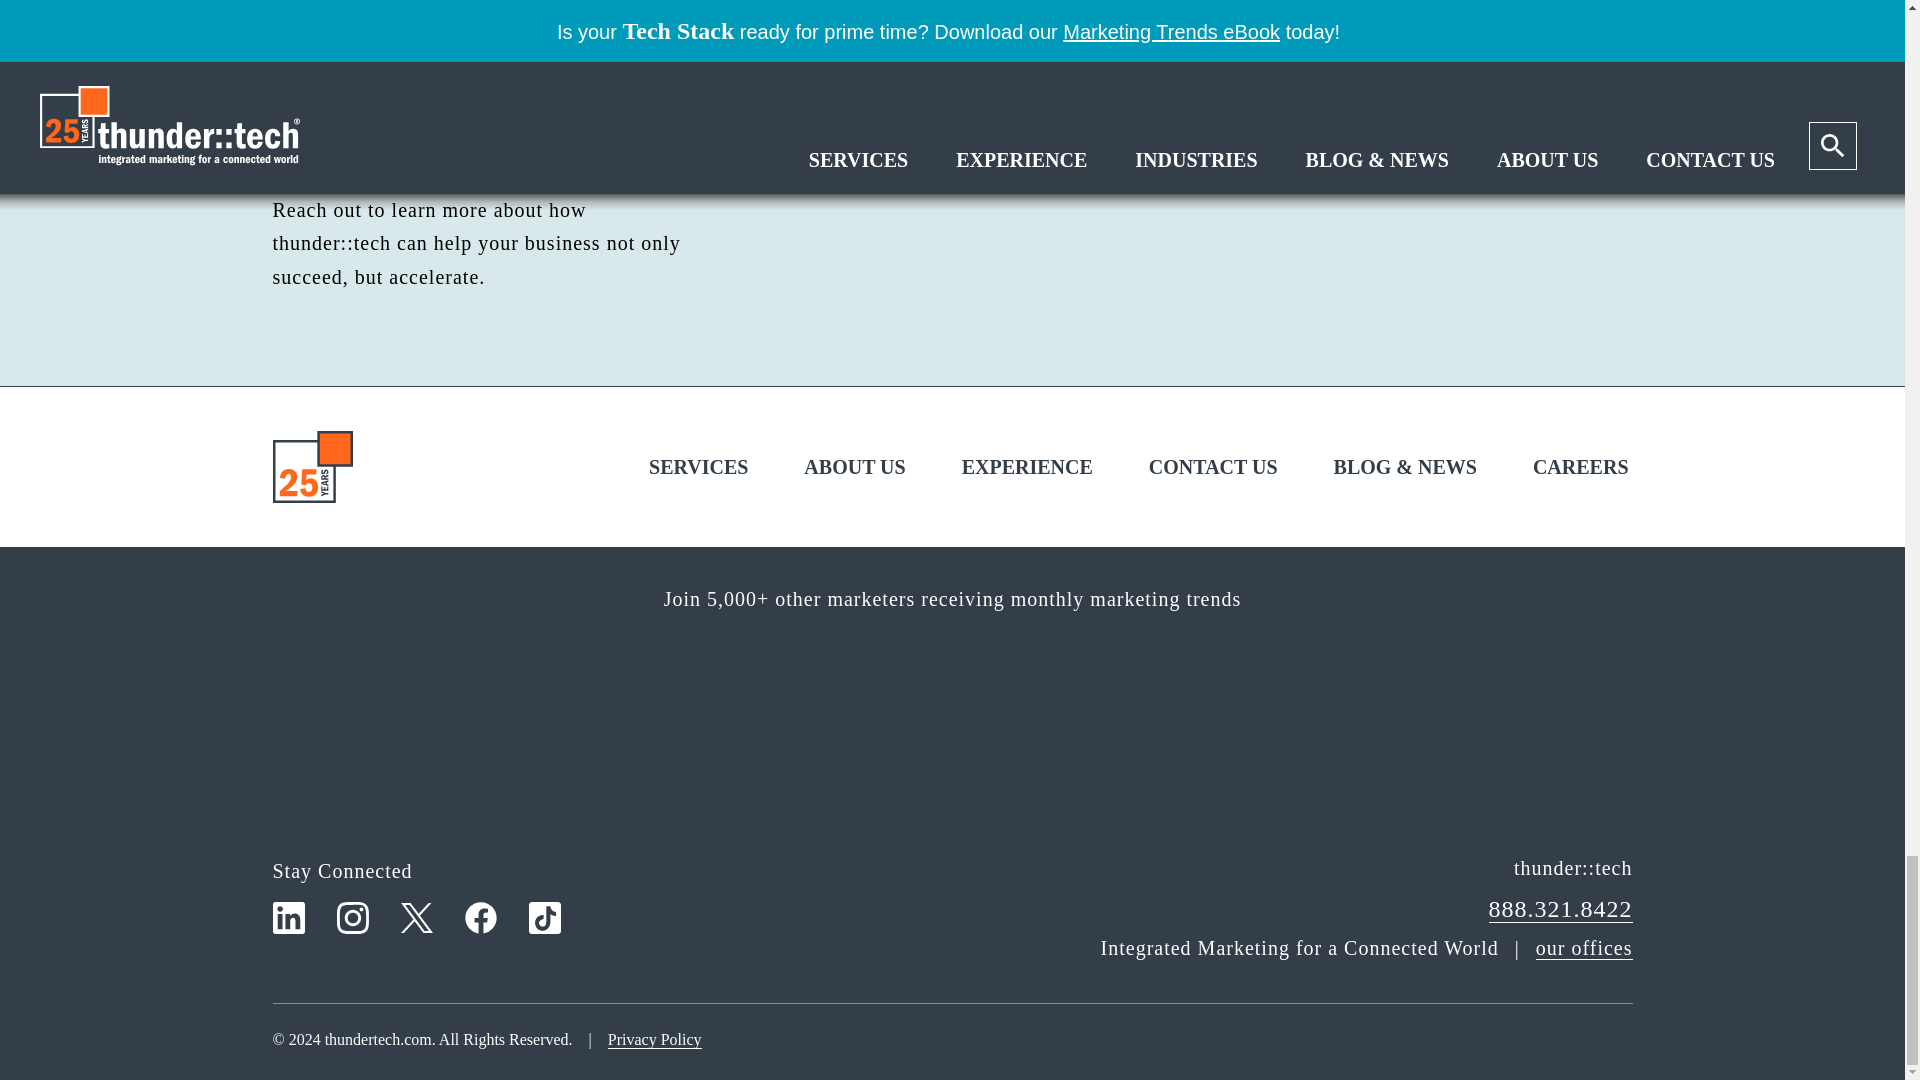  I want to click on ABOUT US, so click(952, 18).